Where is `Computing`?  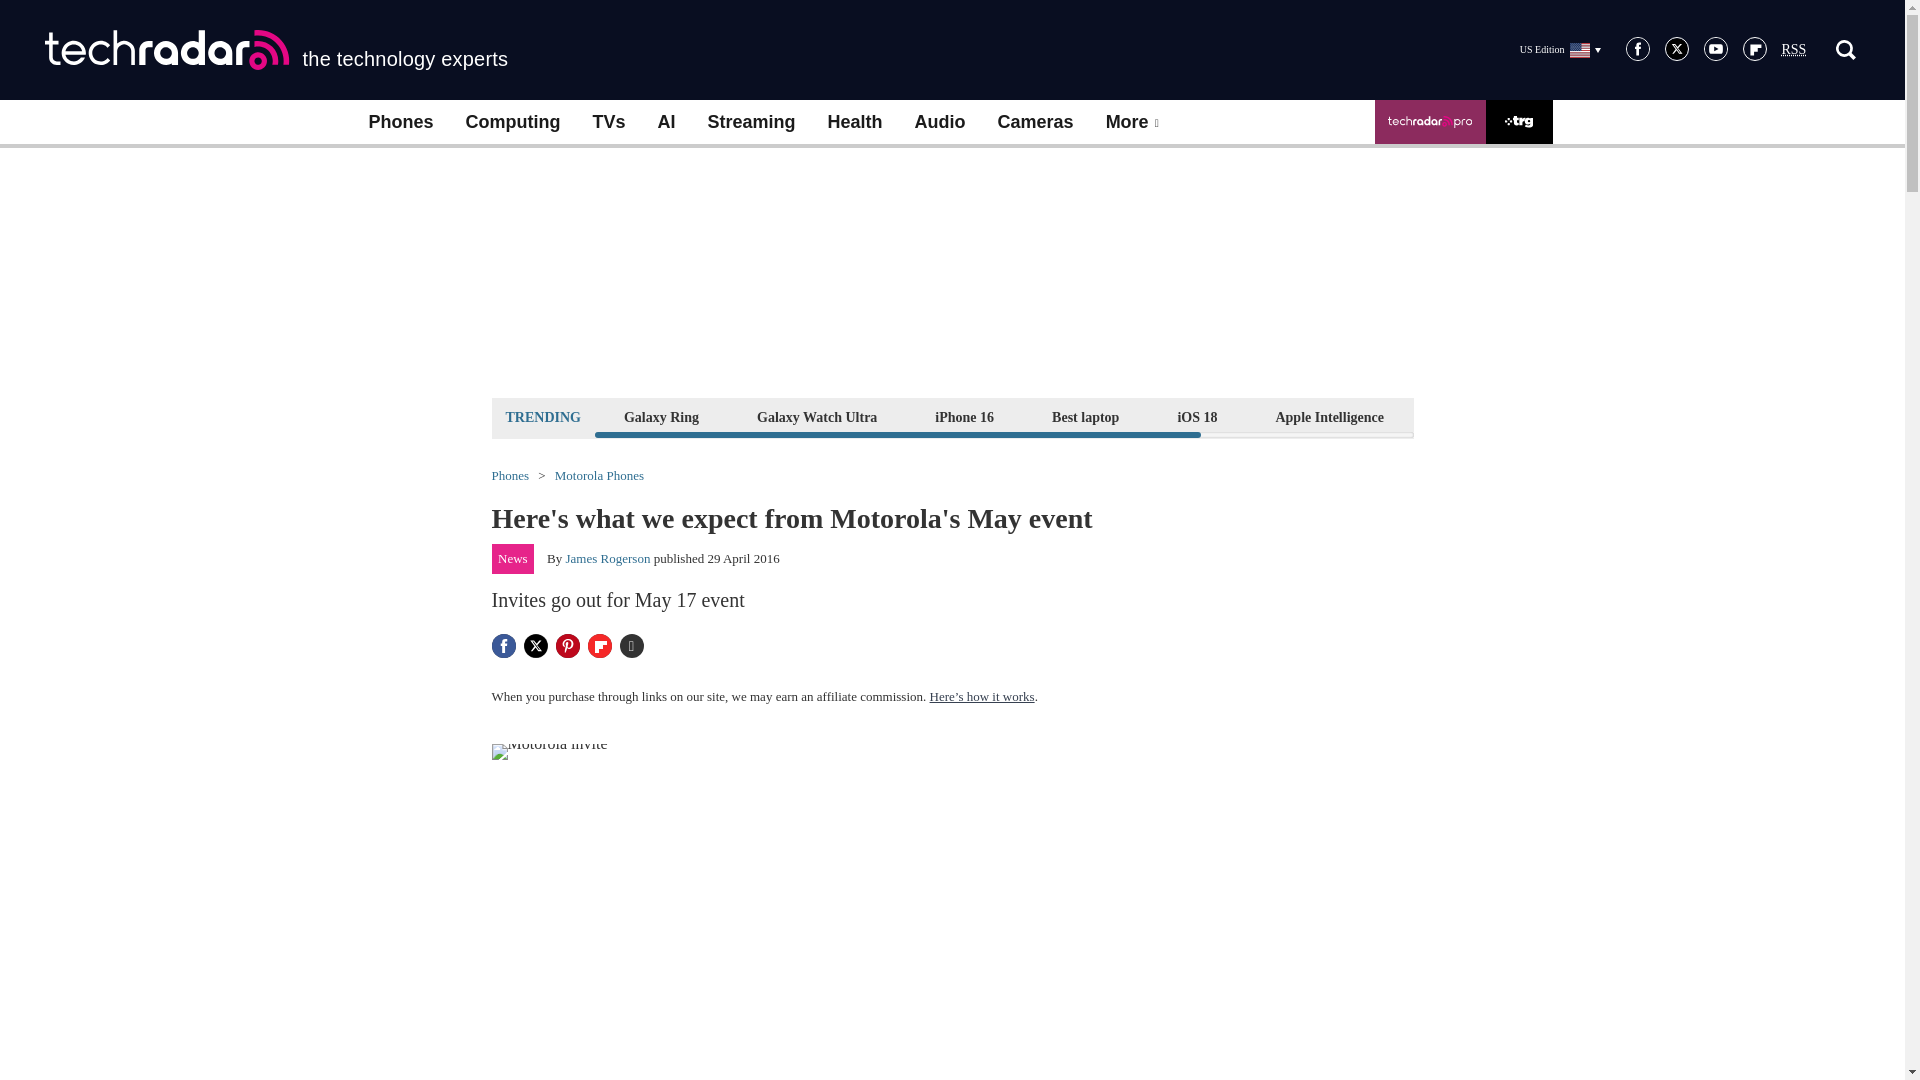 Computing is located at coordinates (513, 122).